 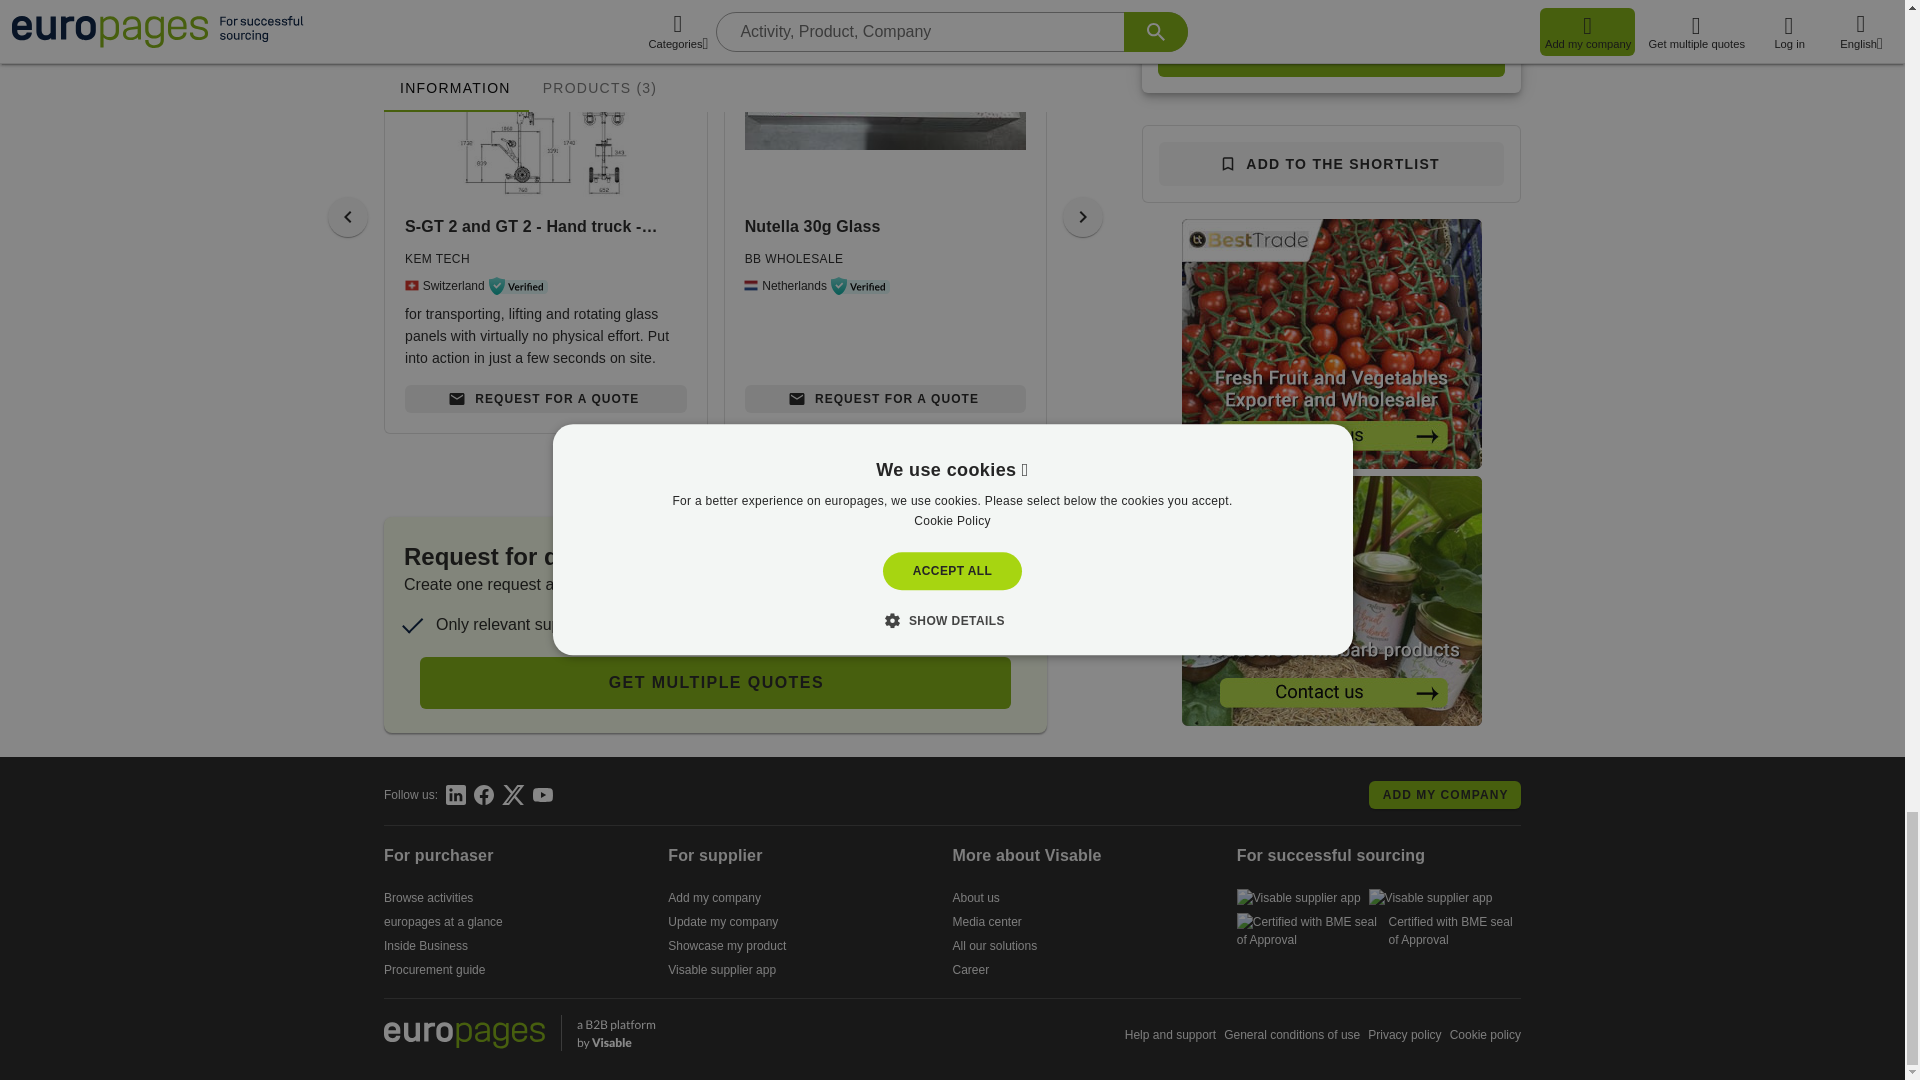 What do you see at coordinates (722, 970) in the screenshot?
I see `Visable supplier app` at bounding box center [722, 970].